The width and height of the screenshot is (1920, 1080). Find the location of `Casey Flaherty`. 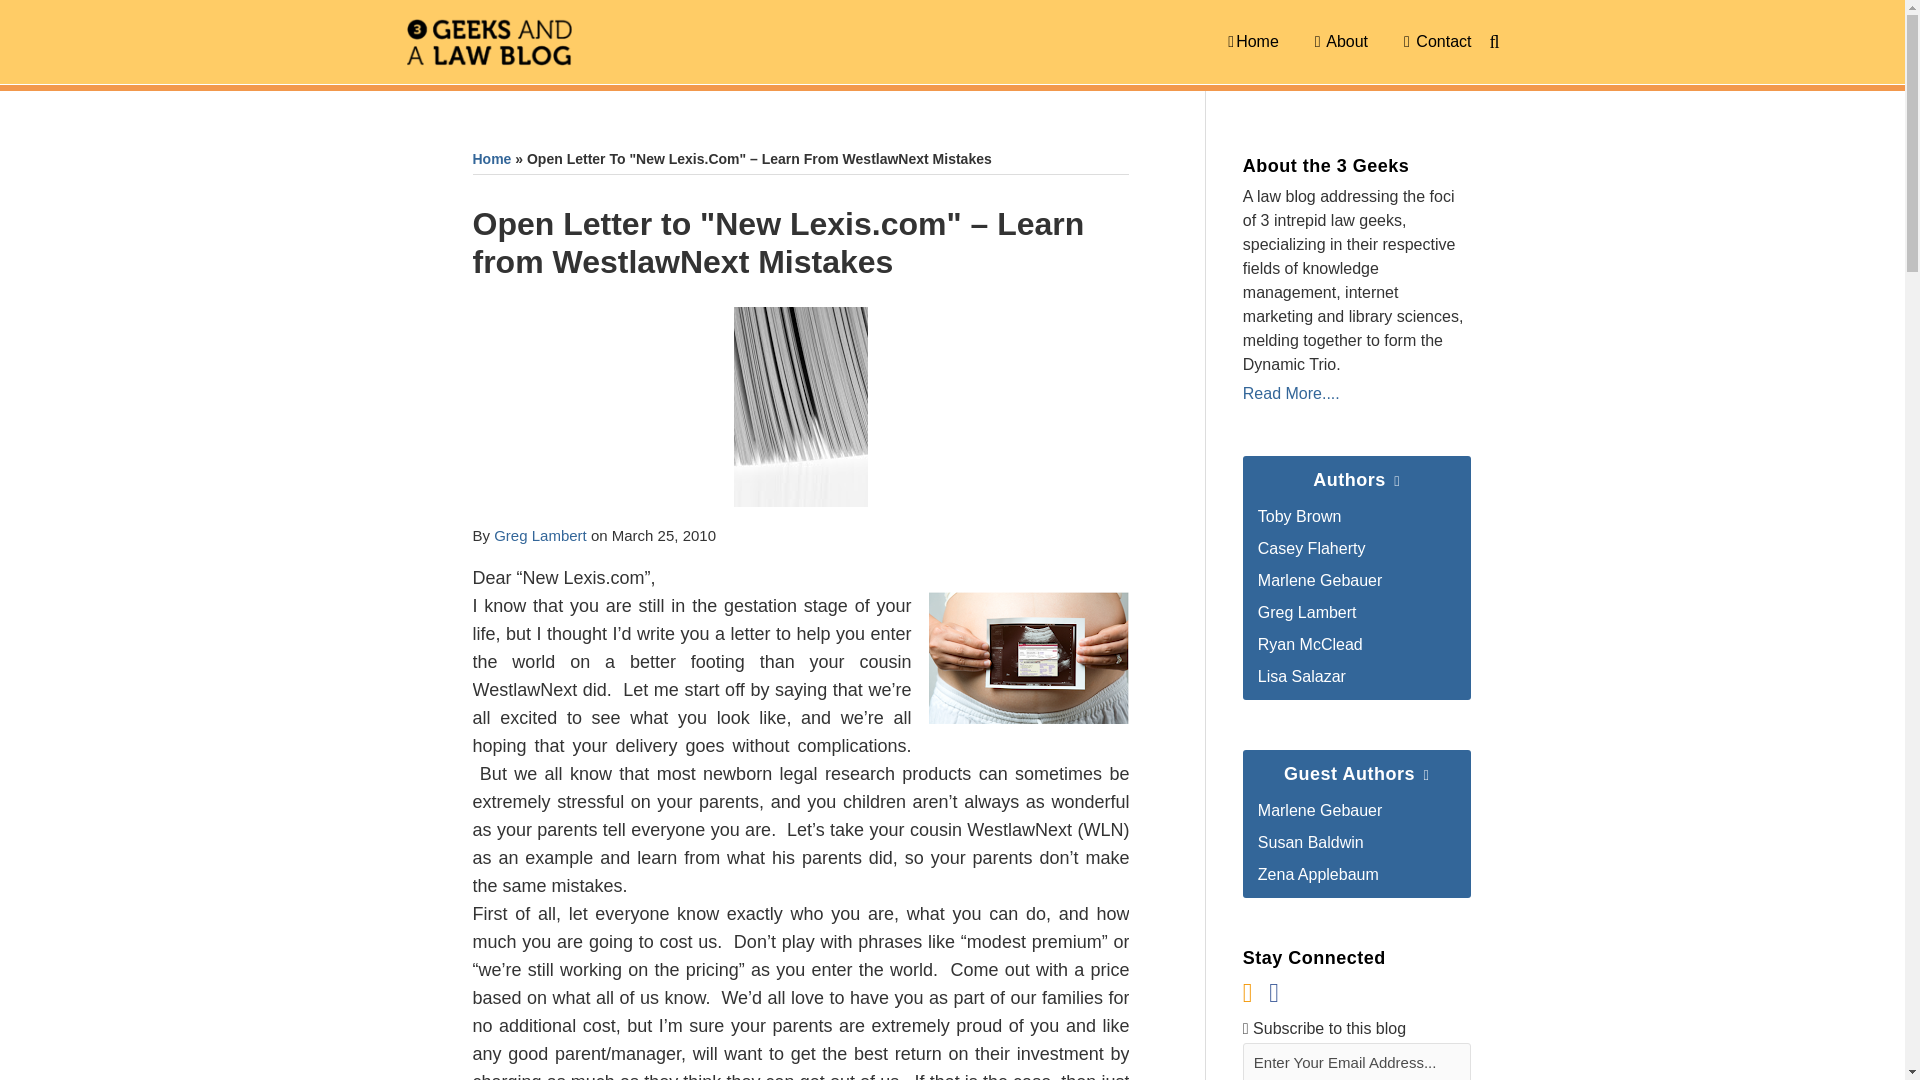

Casey Flaherty is located at coordinates (1311, 548).